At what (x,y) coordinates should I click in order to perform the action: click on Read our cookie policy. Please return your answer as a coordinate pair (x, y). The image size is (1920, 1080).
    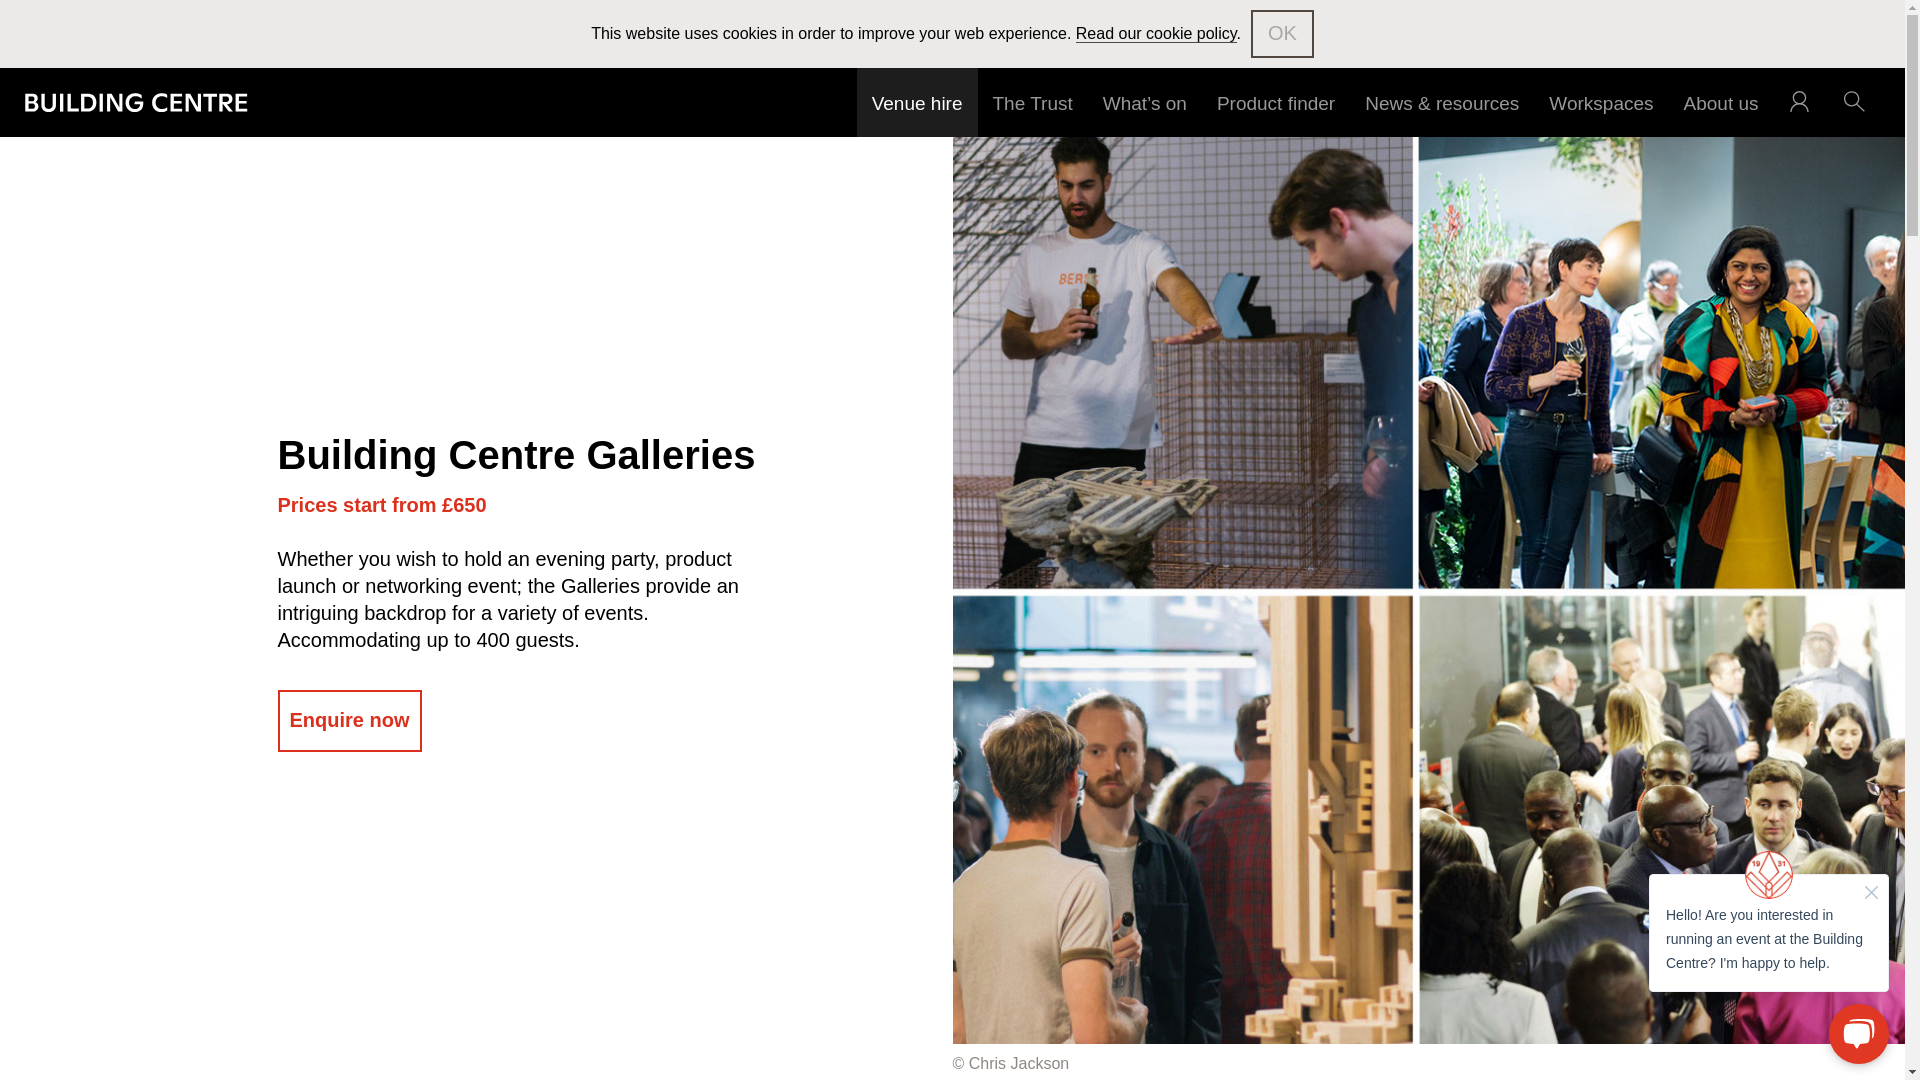
    Looking at the image, I should click on (1156, 34).